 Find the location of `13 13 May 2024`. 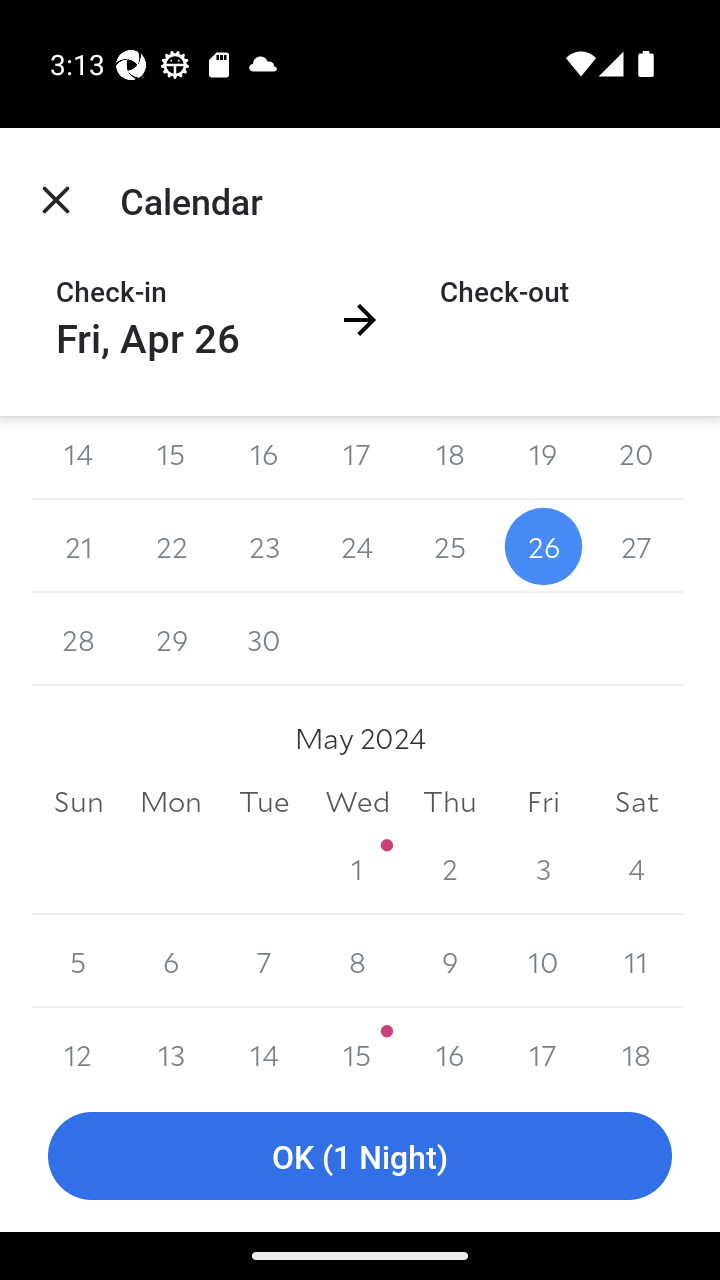

13 13 May 2024 is located at coordinates (172, 1044).